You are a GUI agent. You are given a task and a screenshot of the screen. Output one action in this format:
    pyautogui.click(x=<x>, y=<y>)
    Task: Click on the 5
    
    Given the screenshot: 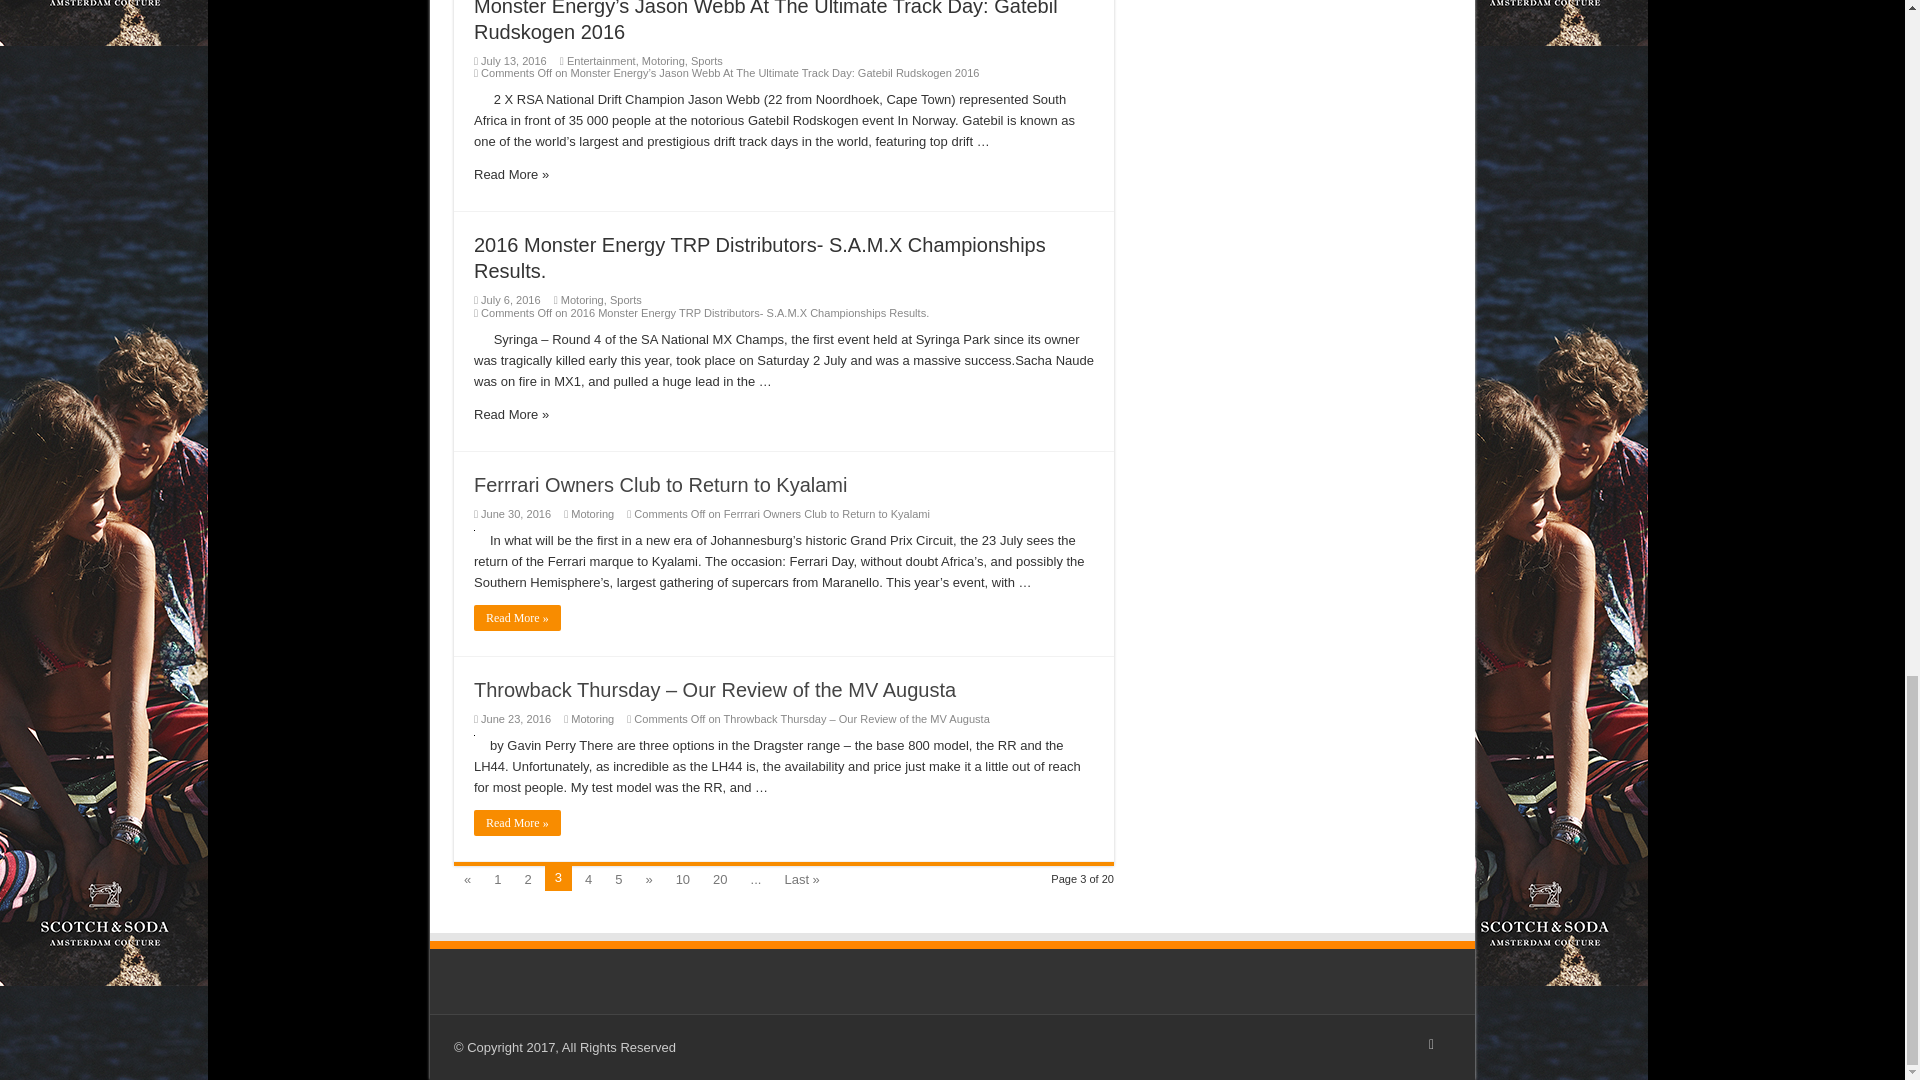 What is the action you would take?
    pyautogui.click(x=618, y=878)
    